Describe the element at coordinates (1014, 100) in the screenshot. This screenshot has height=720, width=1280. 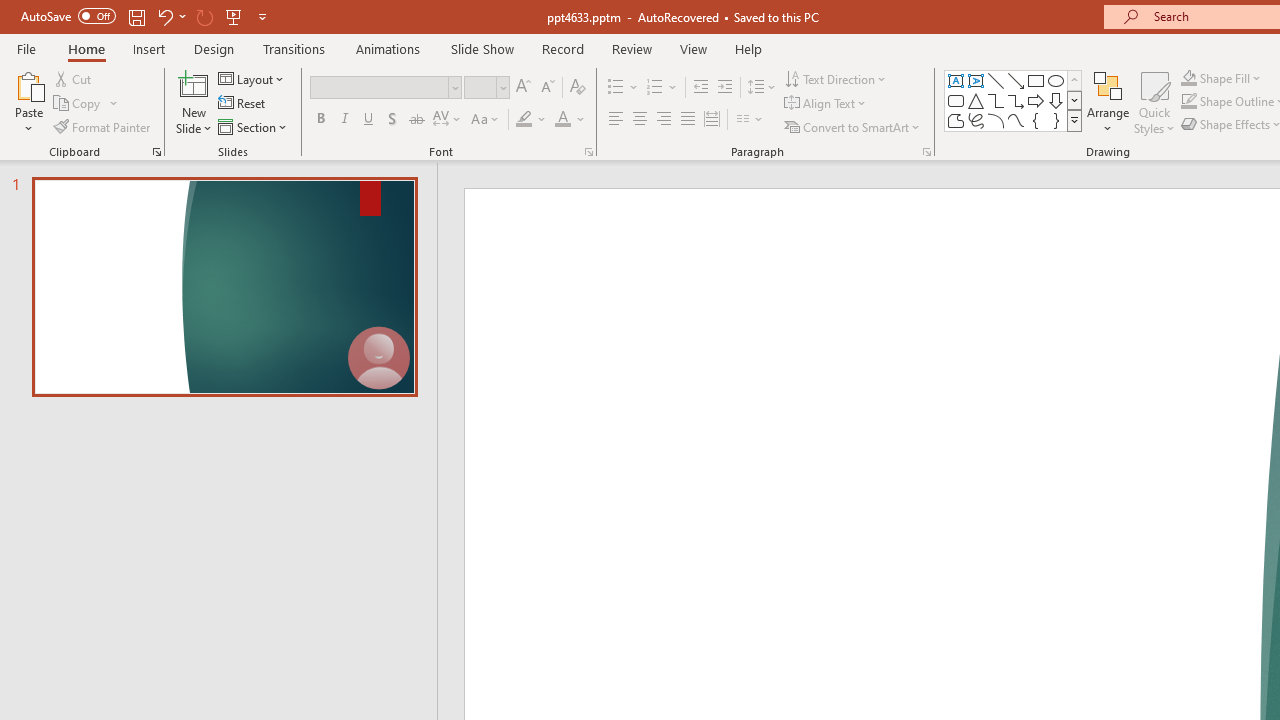
I see `AutomationID: ShapesInsertGallery` at that location.